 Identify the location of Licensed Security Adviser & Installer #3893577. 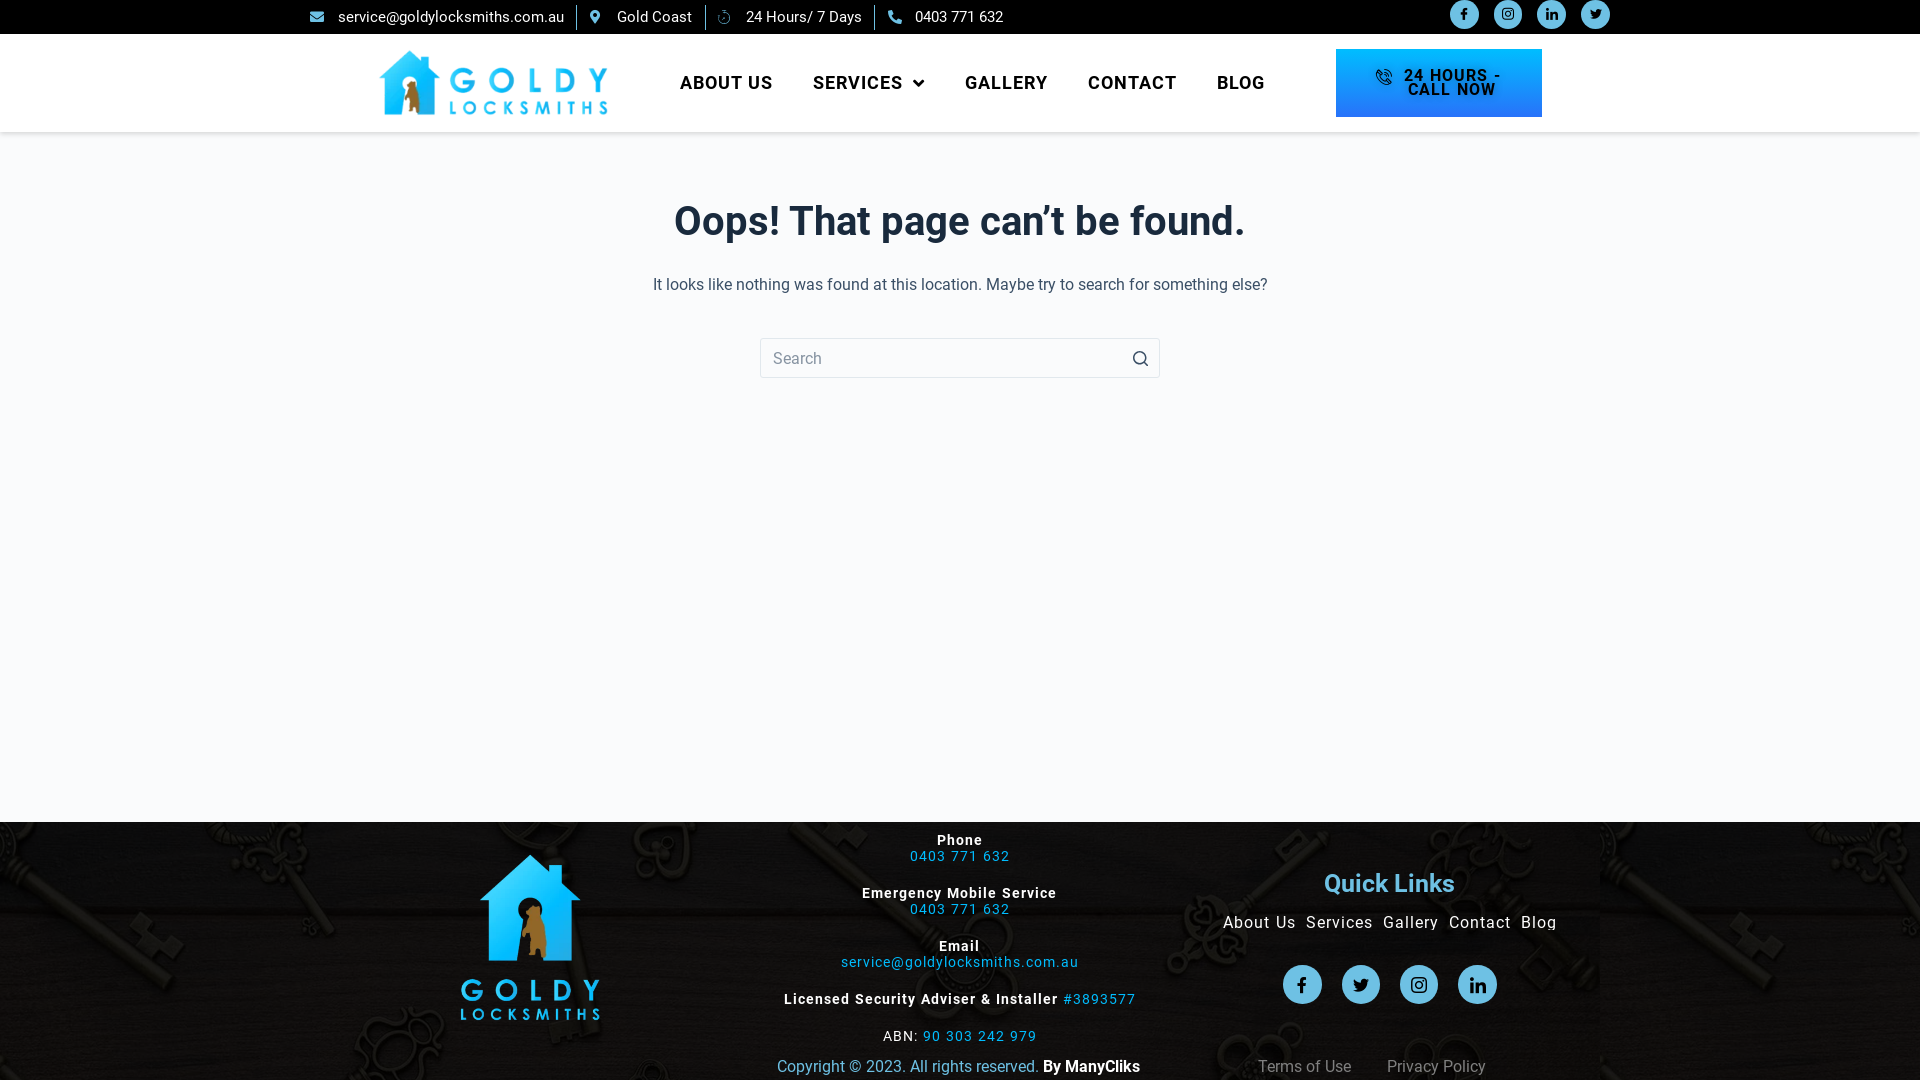
(960, 999).